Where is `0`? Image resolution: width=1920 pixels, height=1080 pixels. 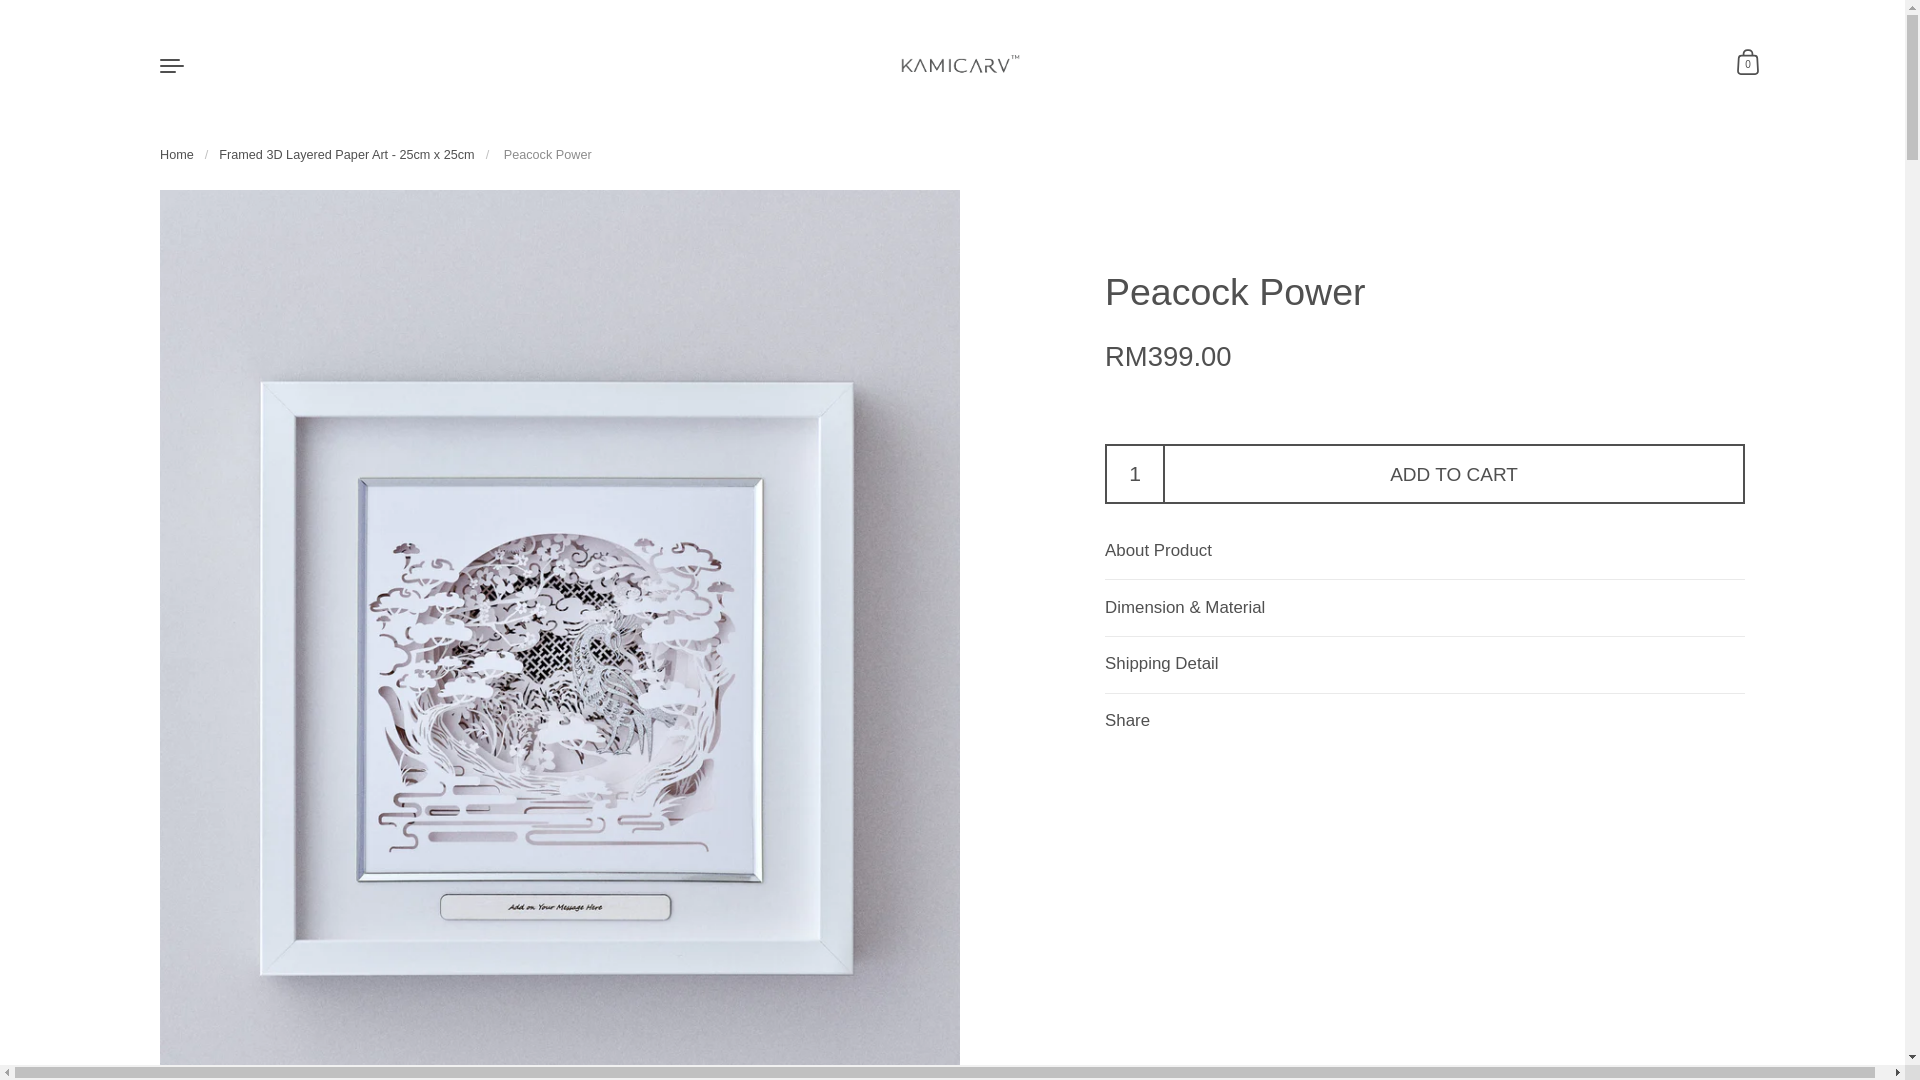
0 is located at coordinates (1748, 64).